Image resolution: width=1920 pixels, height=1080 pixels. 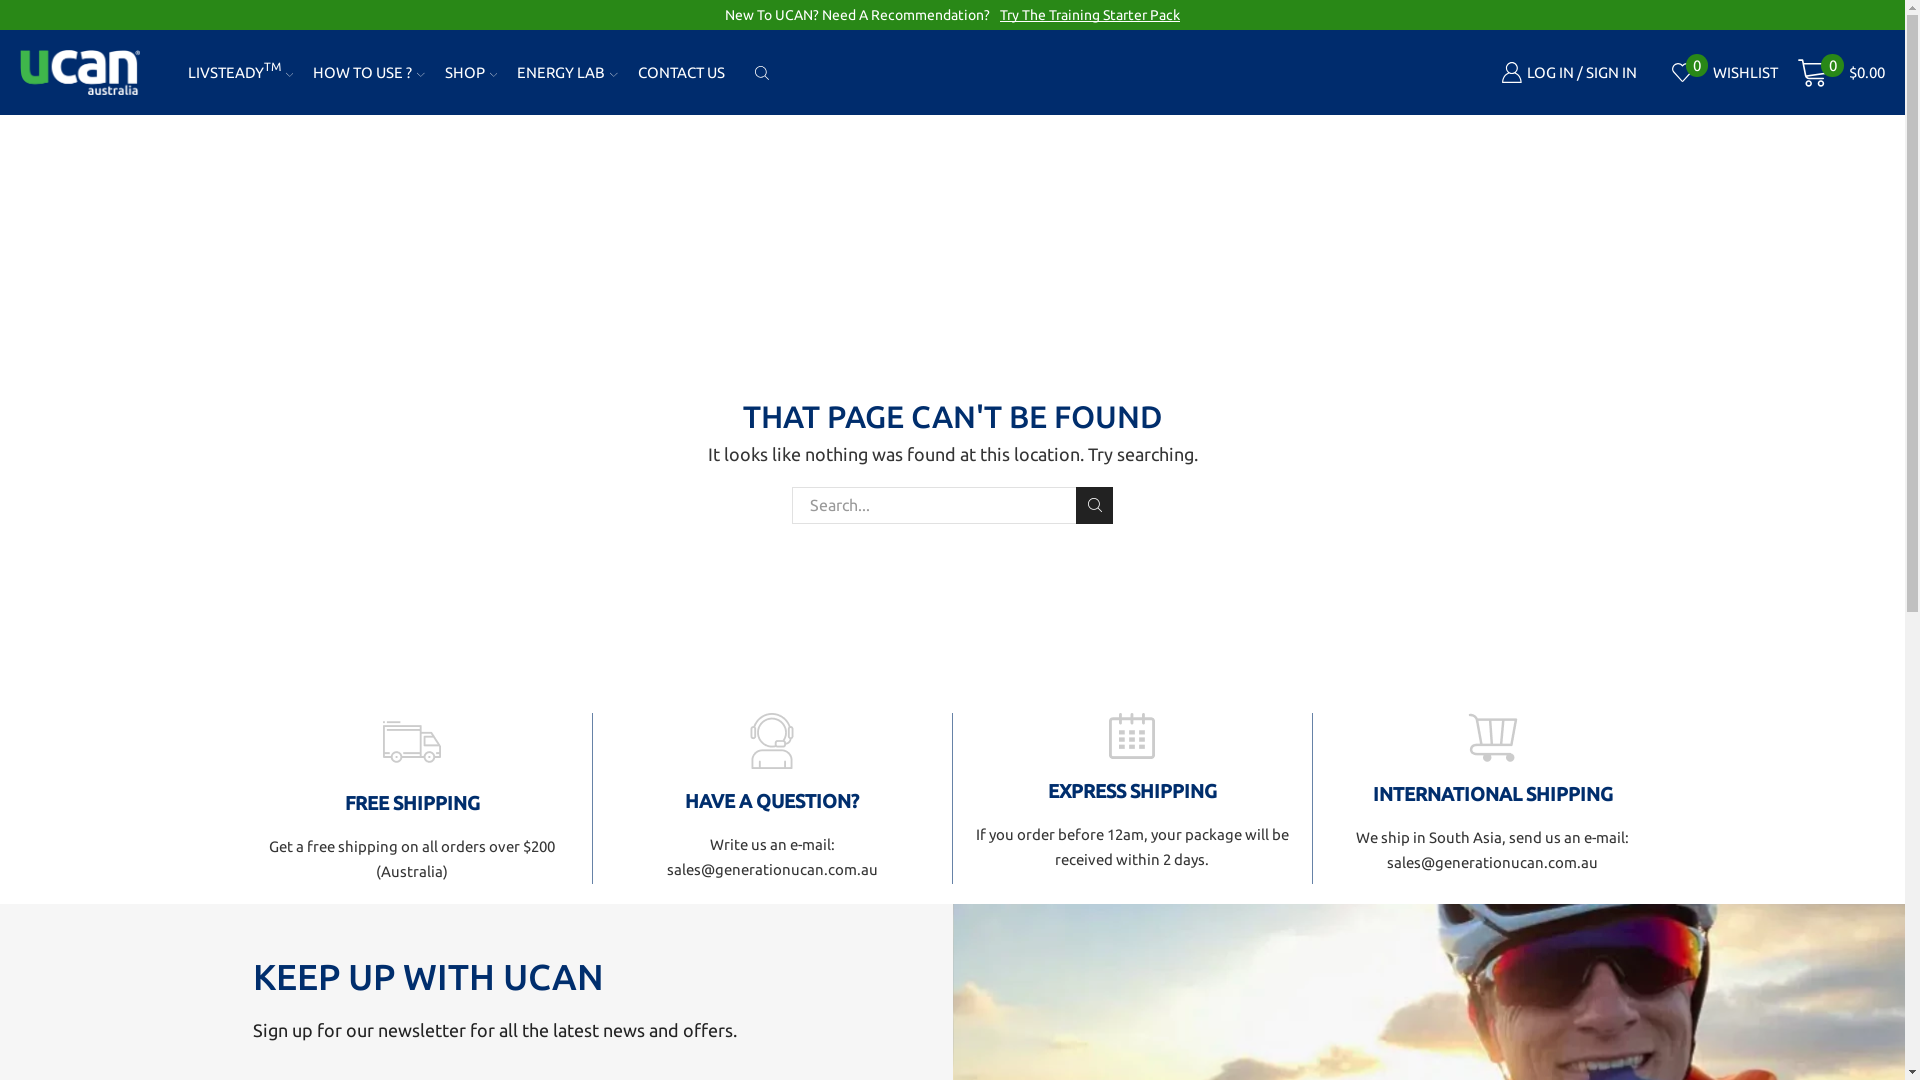 I want to click on CONTACT US, so click(x=682, y=72).